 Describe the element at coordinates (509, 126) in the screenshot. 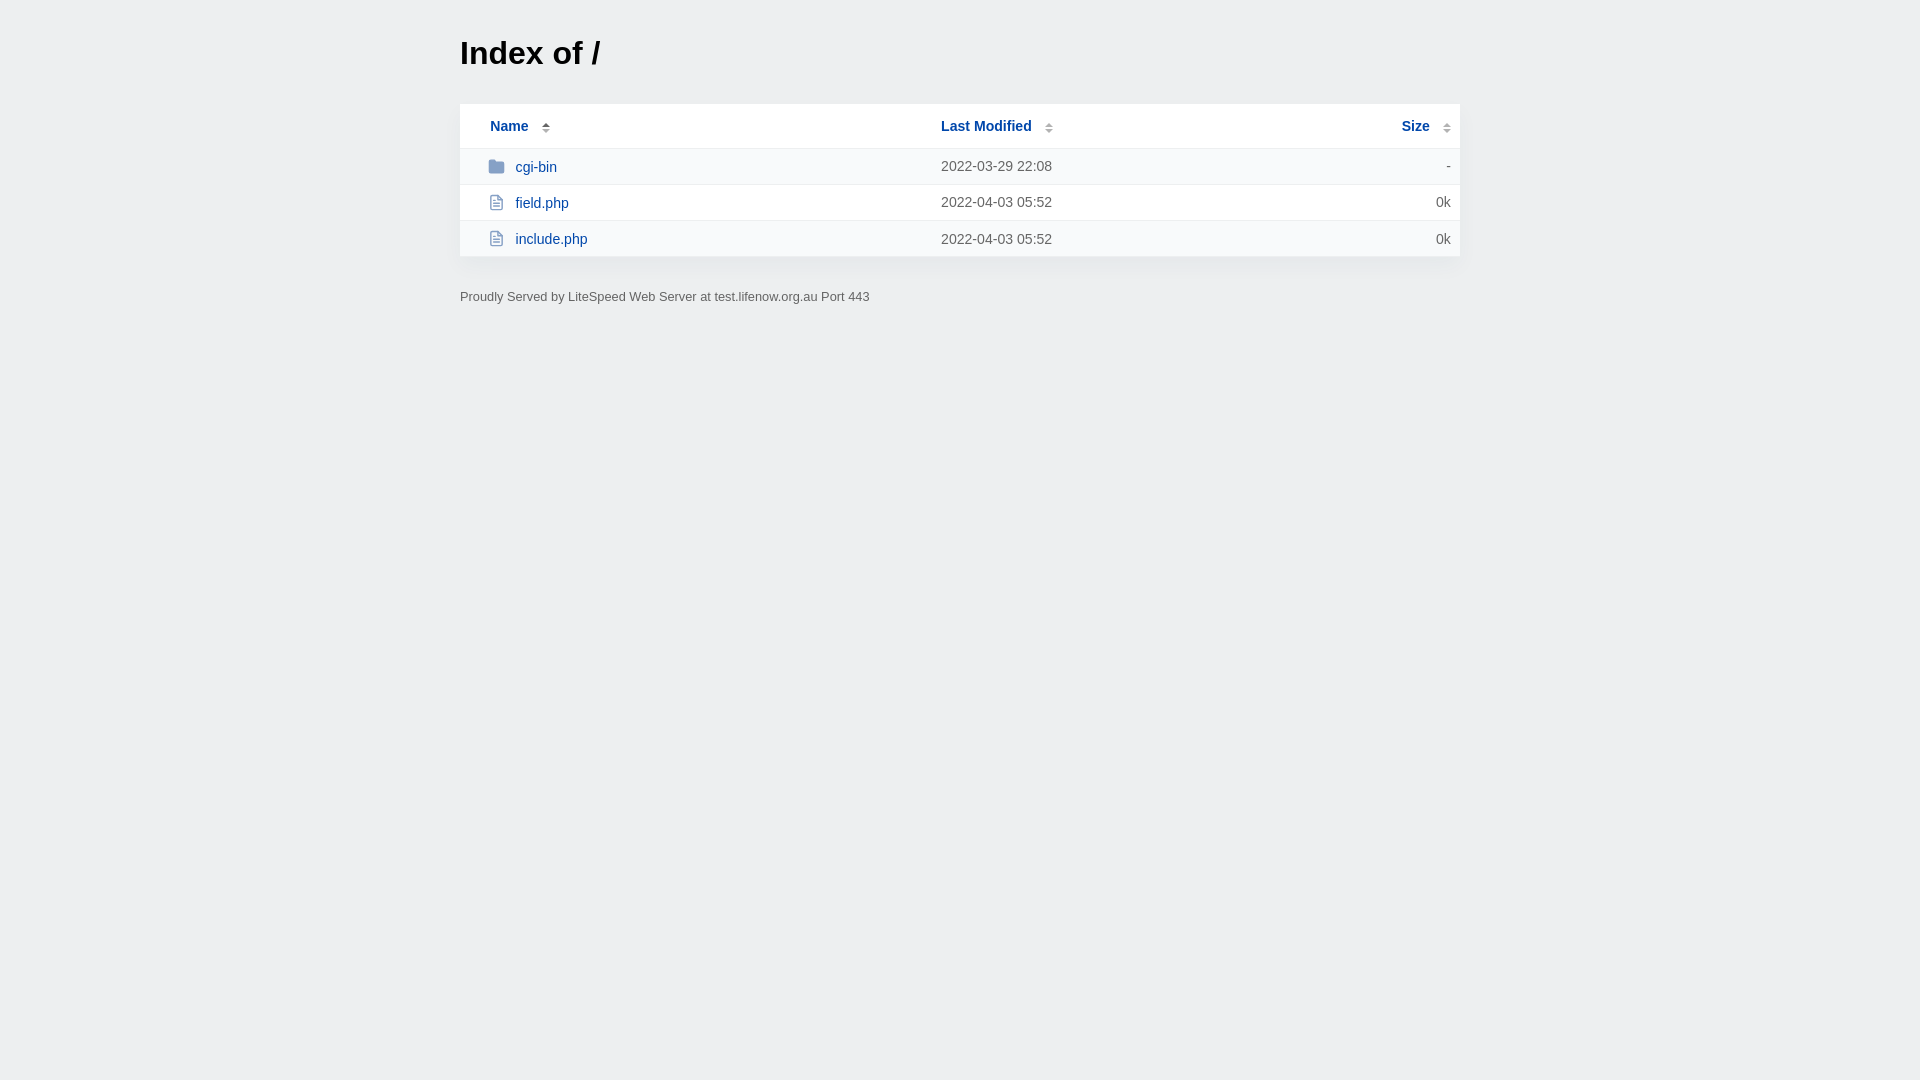

I see `Name` at that location.